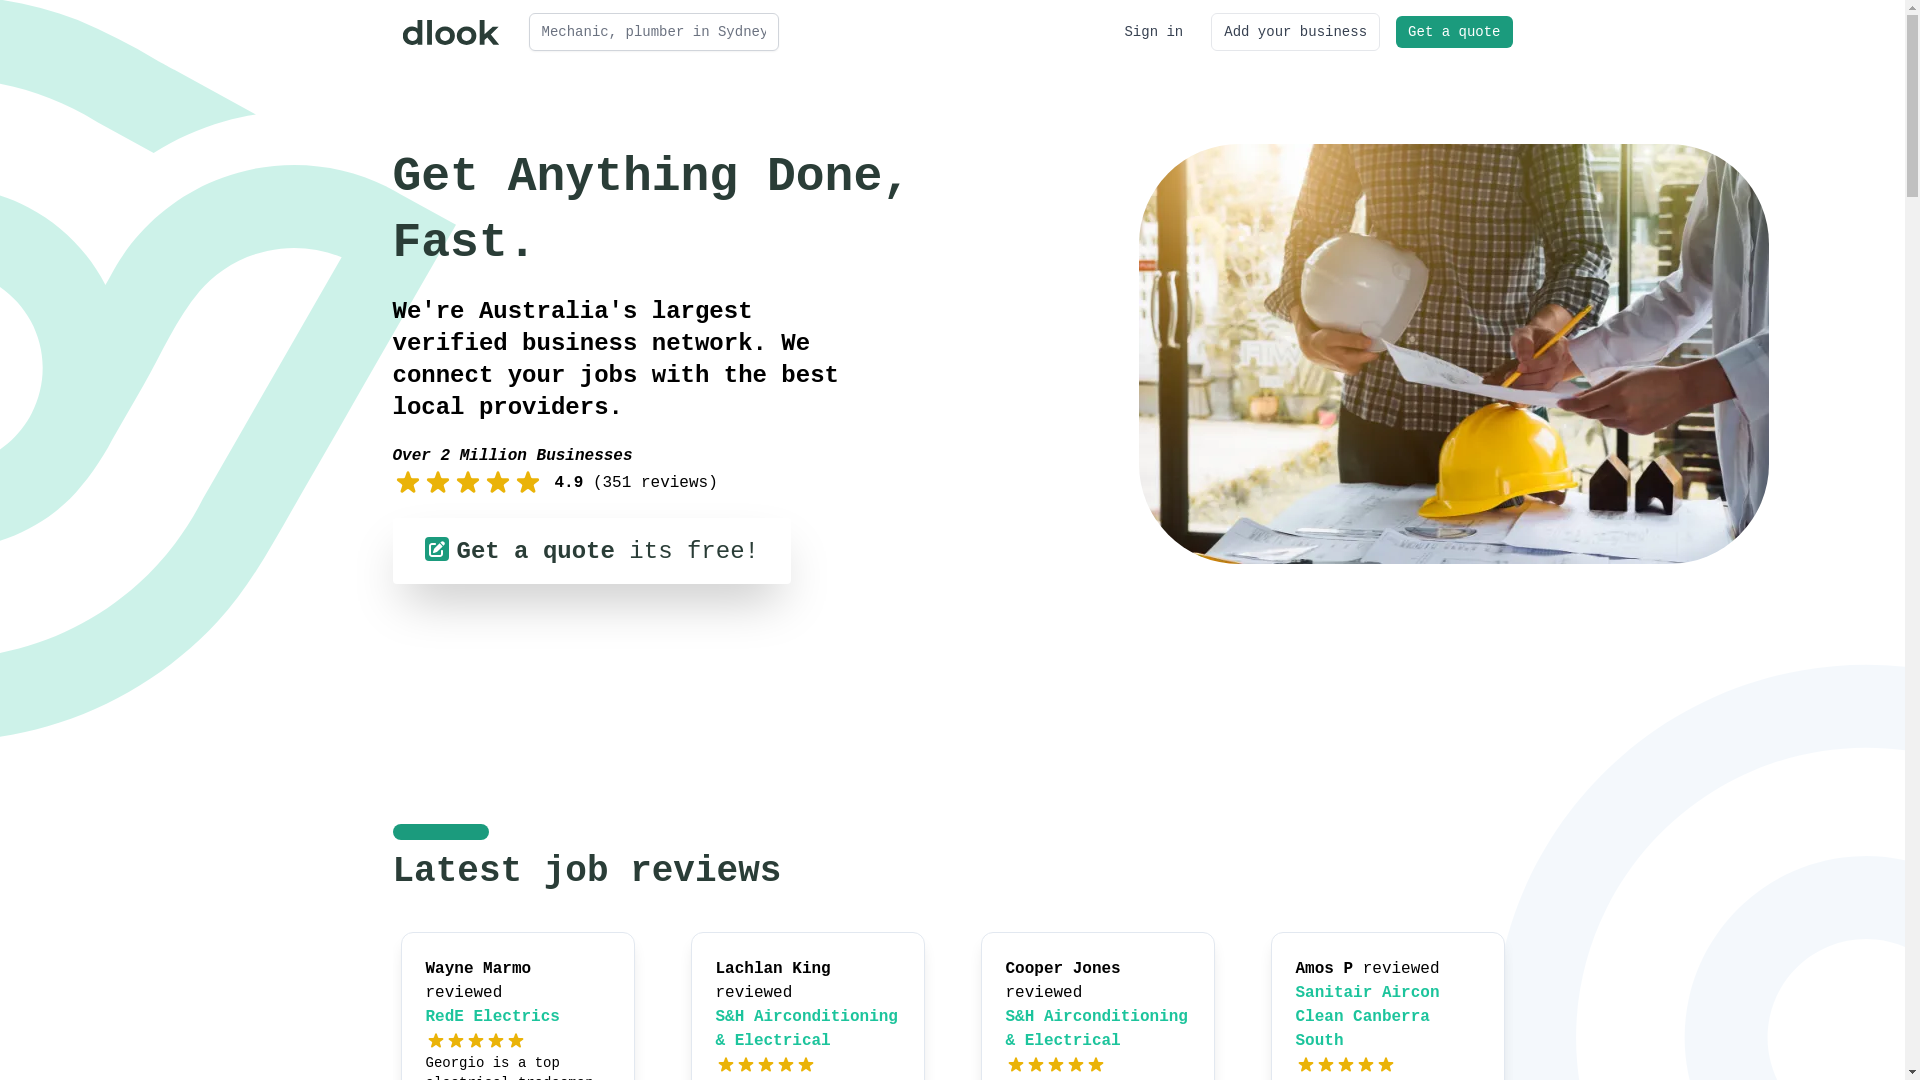 The width and height of the screenshot is (1920, 1080). I want to click on Add your business, so click(1296, 32).